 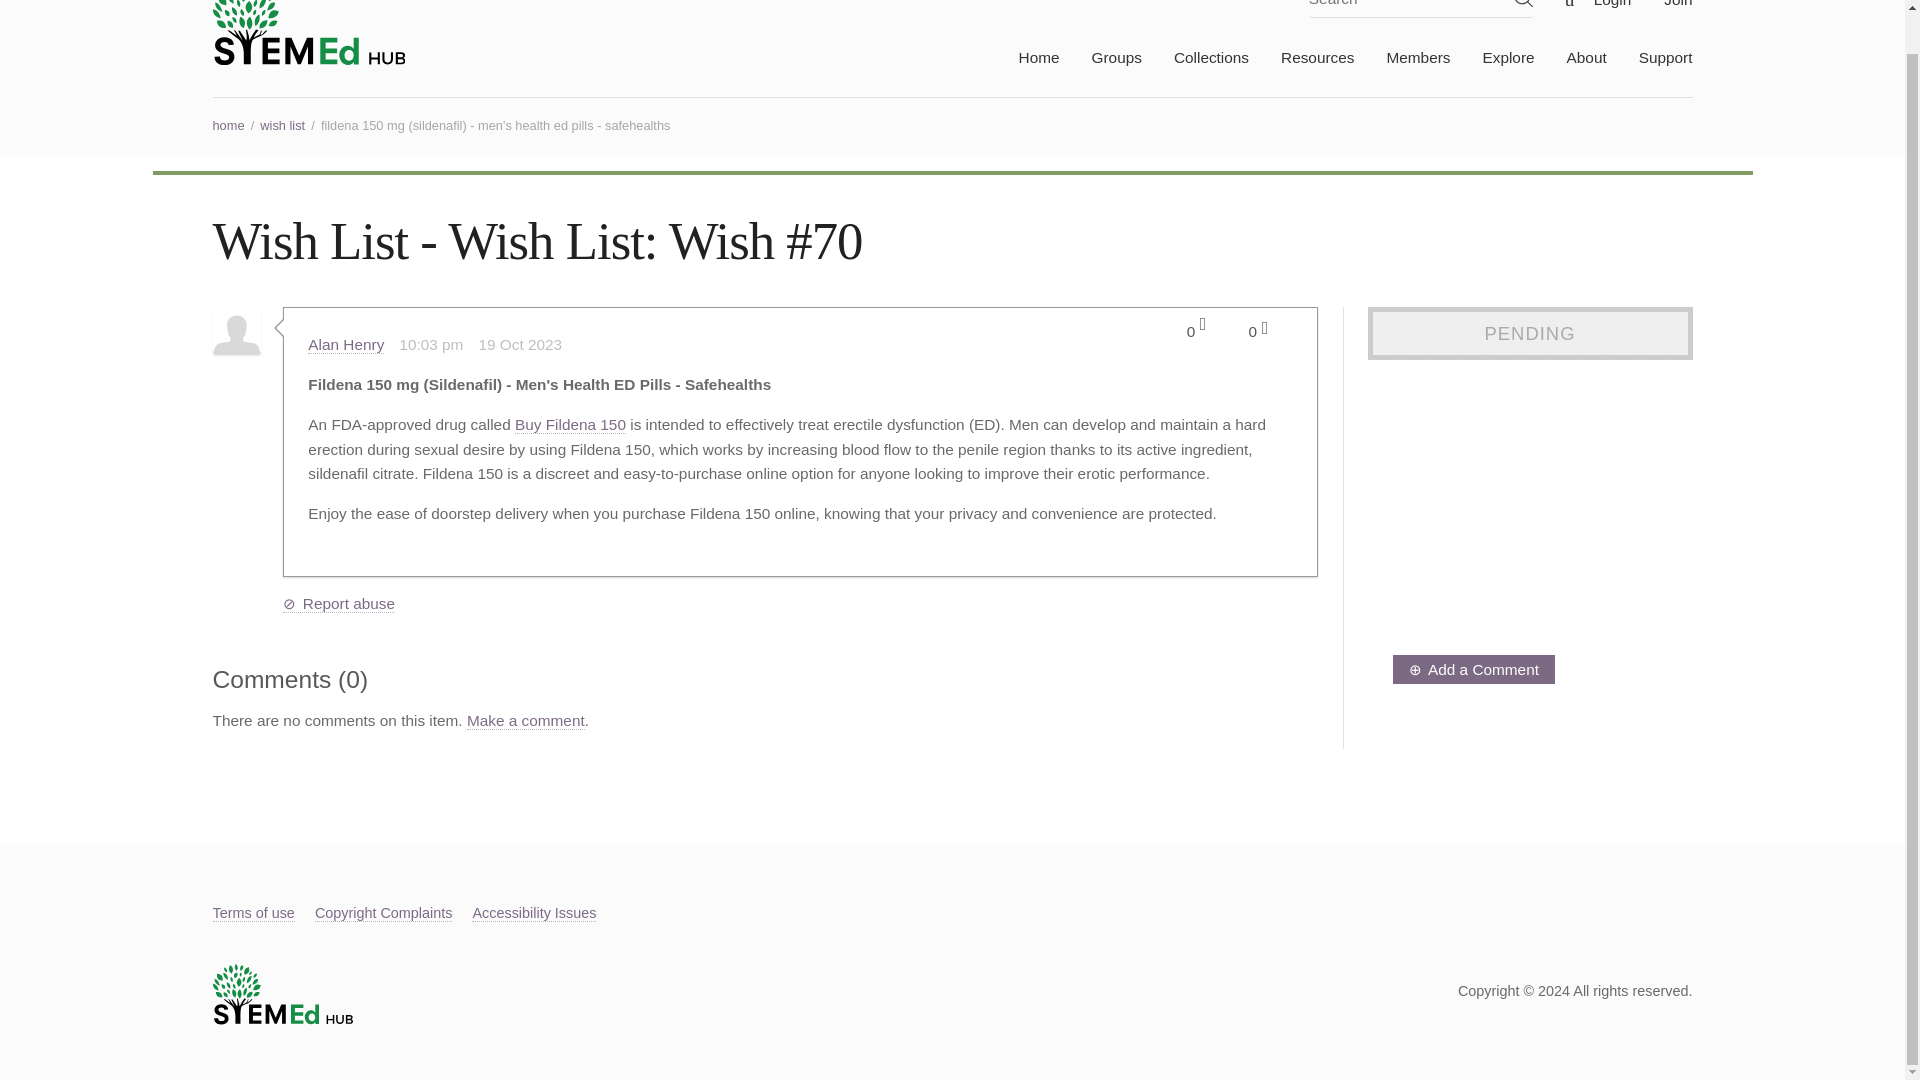 What do you see at coordinates (1401, 65) in the screenshot?
I see `Members` at bounding box center [1401, 65].